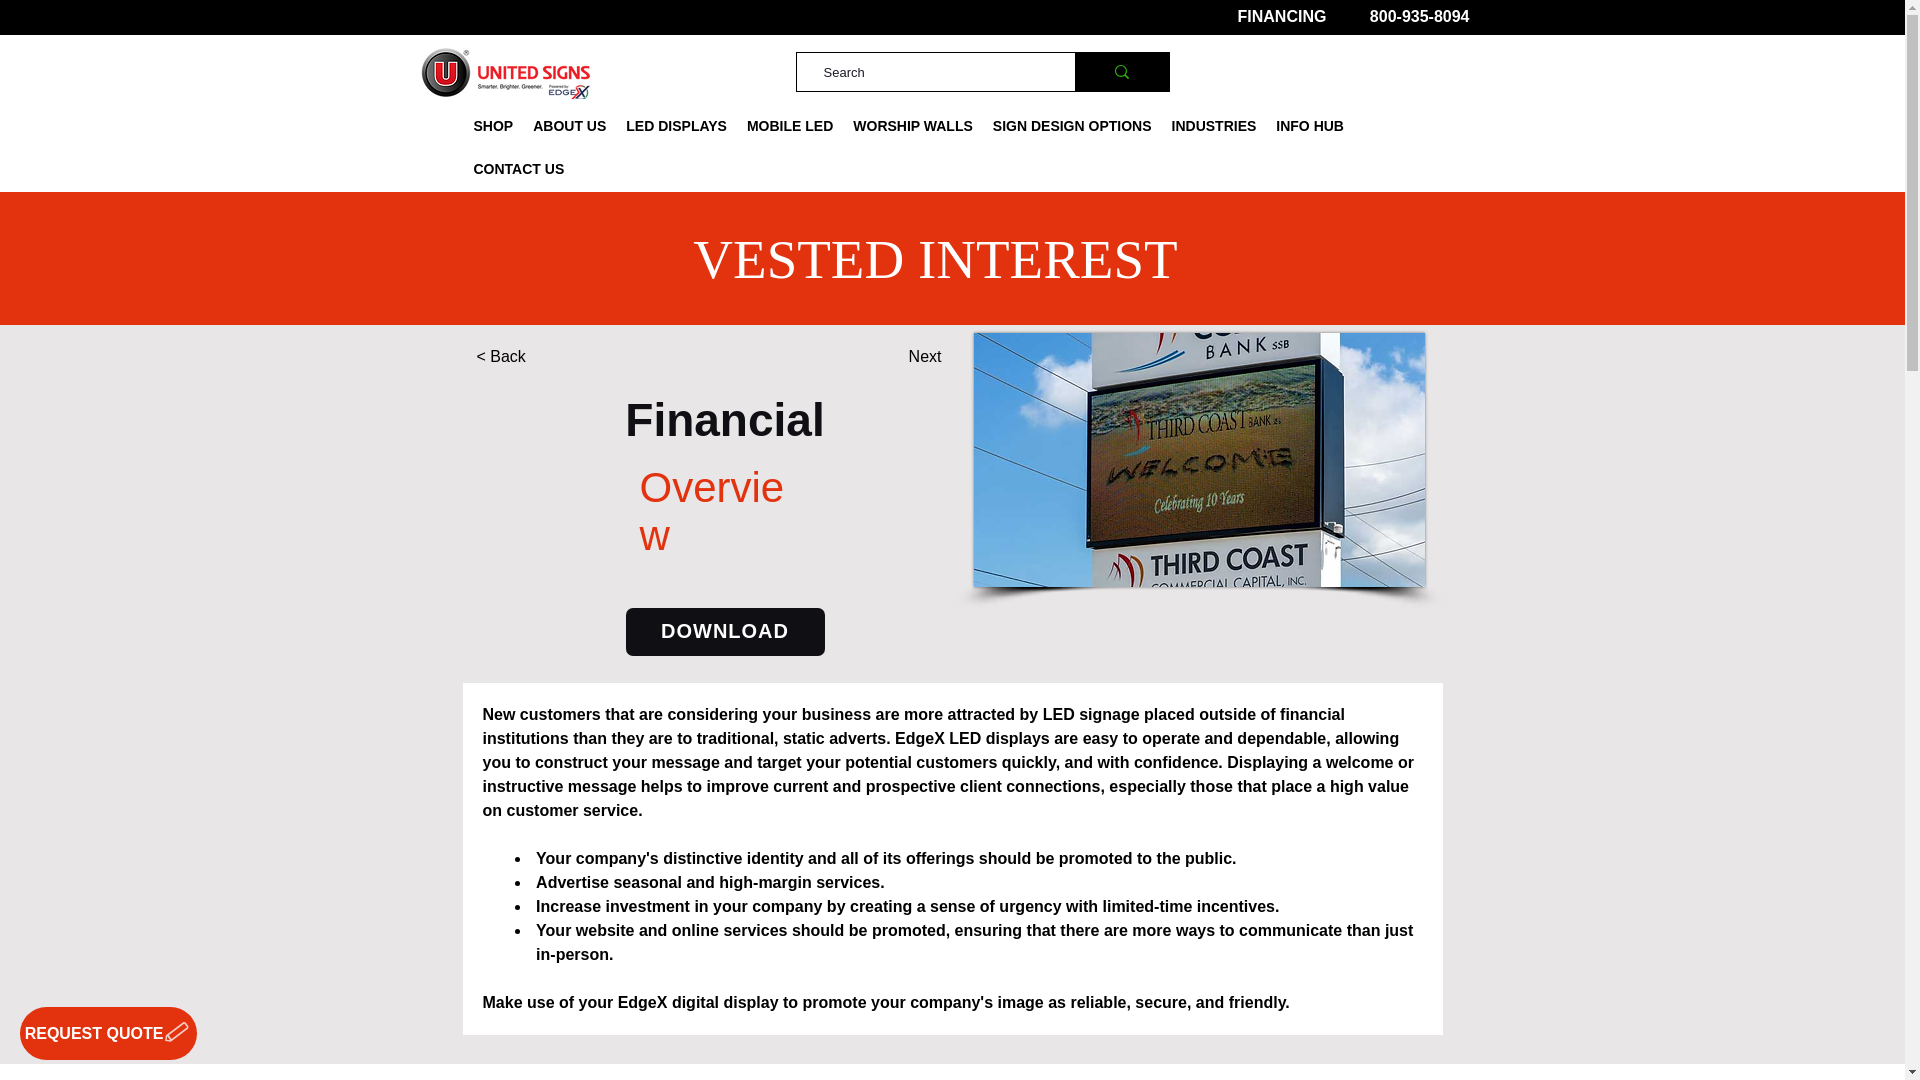 Image resolution: width=1920 pixels, height=1080 pixels. Describe the element at coordinates (676, 126) in the screenshot. I see `LED DISPLAYS` at that location.